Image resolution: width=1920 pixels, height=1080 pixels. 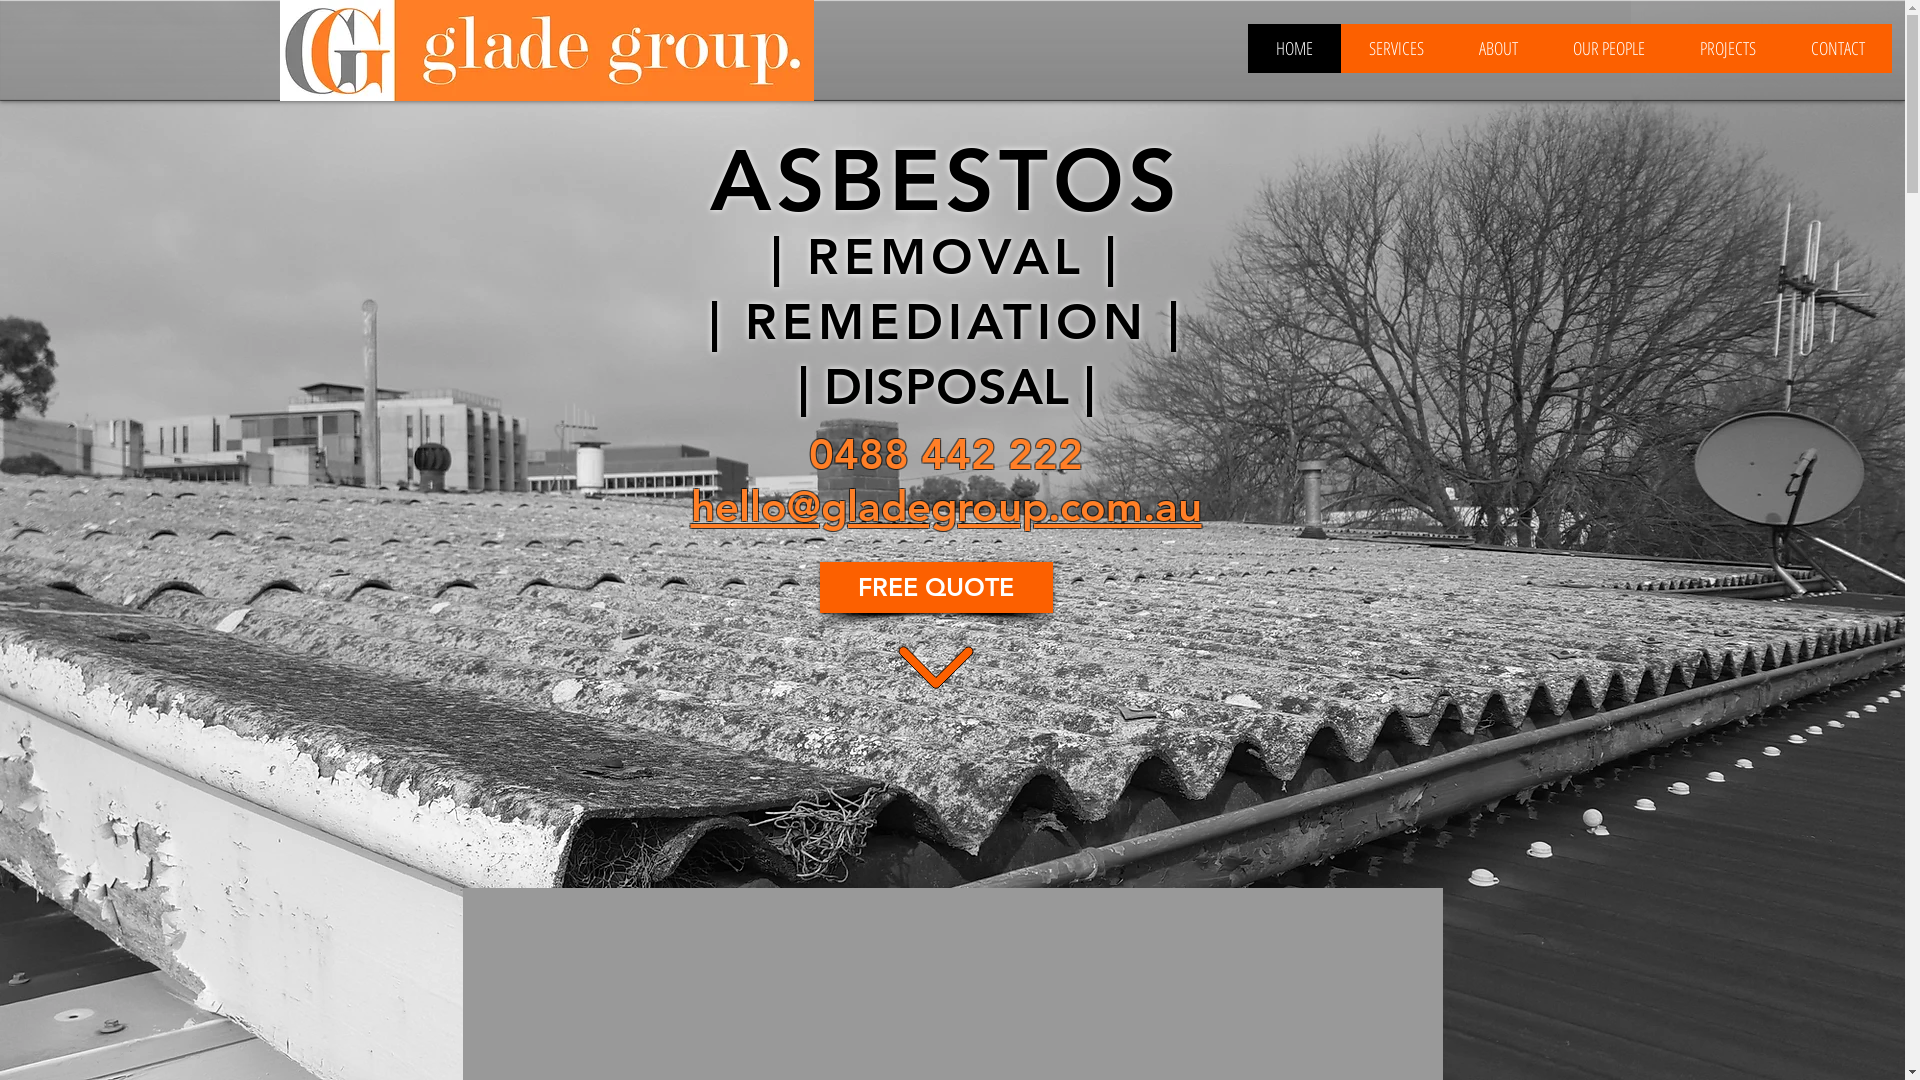 What do you see at coordinates (1498, 48) in the screenshot?
I see `ABOUT` at bounding box center [1498, 48].